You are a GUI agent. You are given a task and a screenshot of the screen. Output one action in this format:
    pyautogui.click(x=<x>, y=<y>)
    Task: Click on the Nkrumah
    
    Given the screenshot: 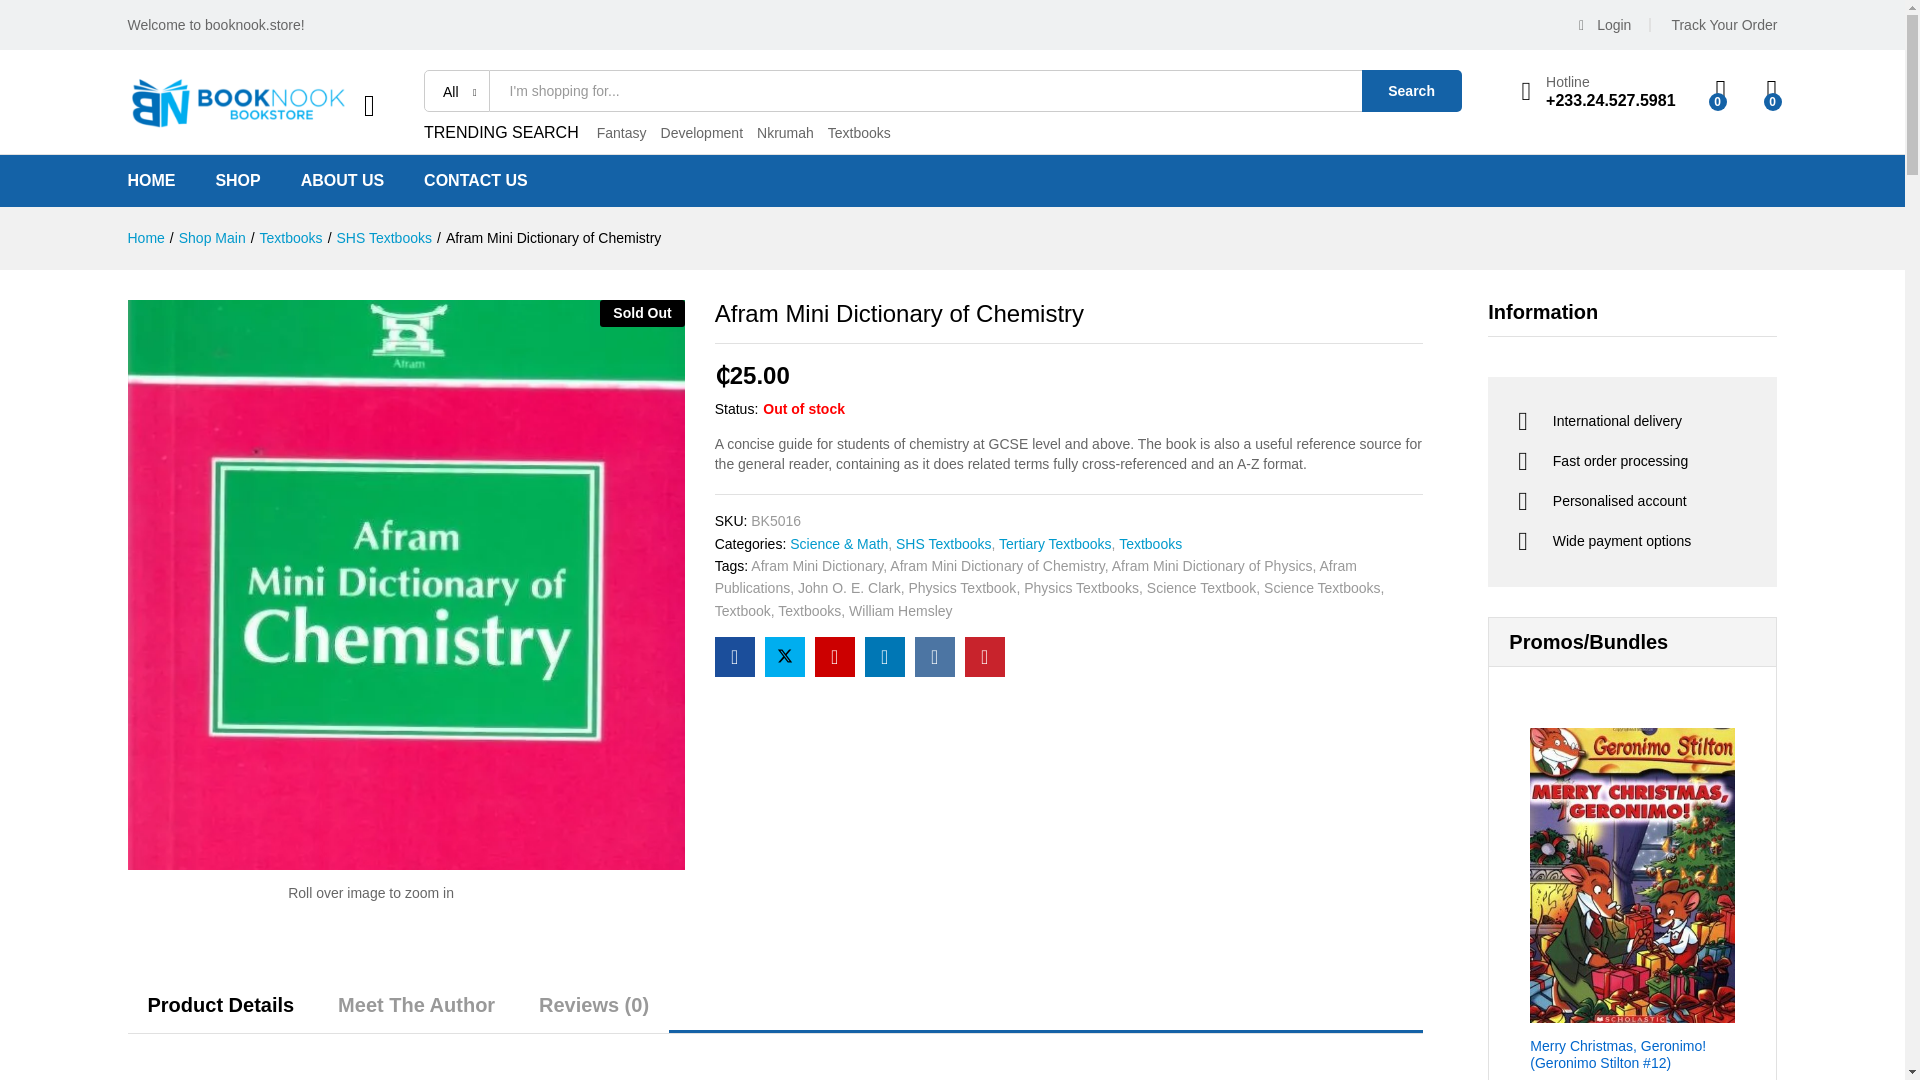 What is the action you would take?
    pyautogui.click(x=785, y=133)
    